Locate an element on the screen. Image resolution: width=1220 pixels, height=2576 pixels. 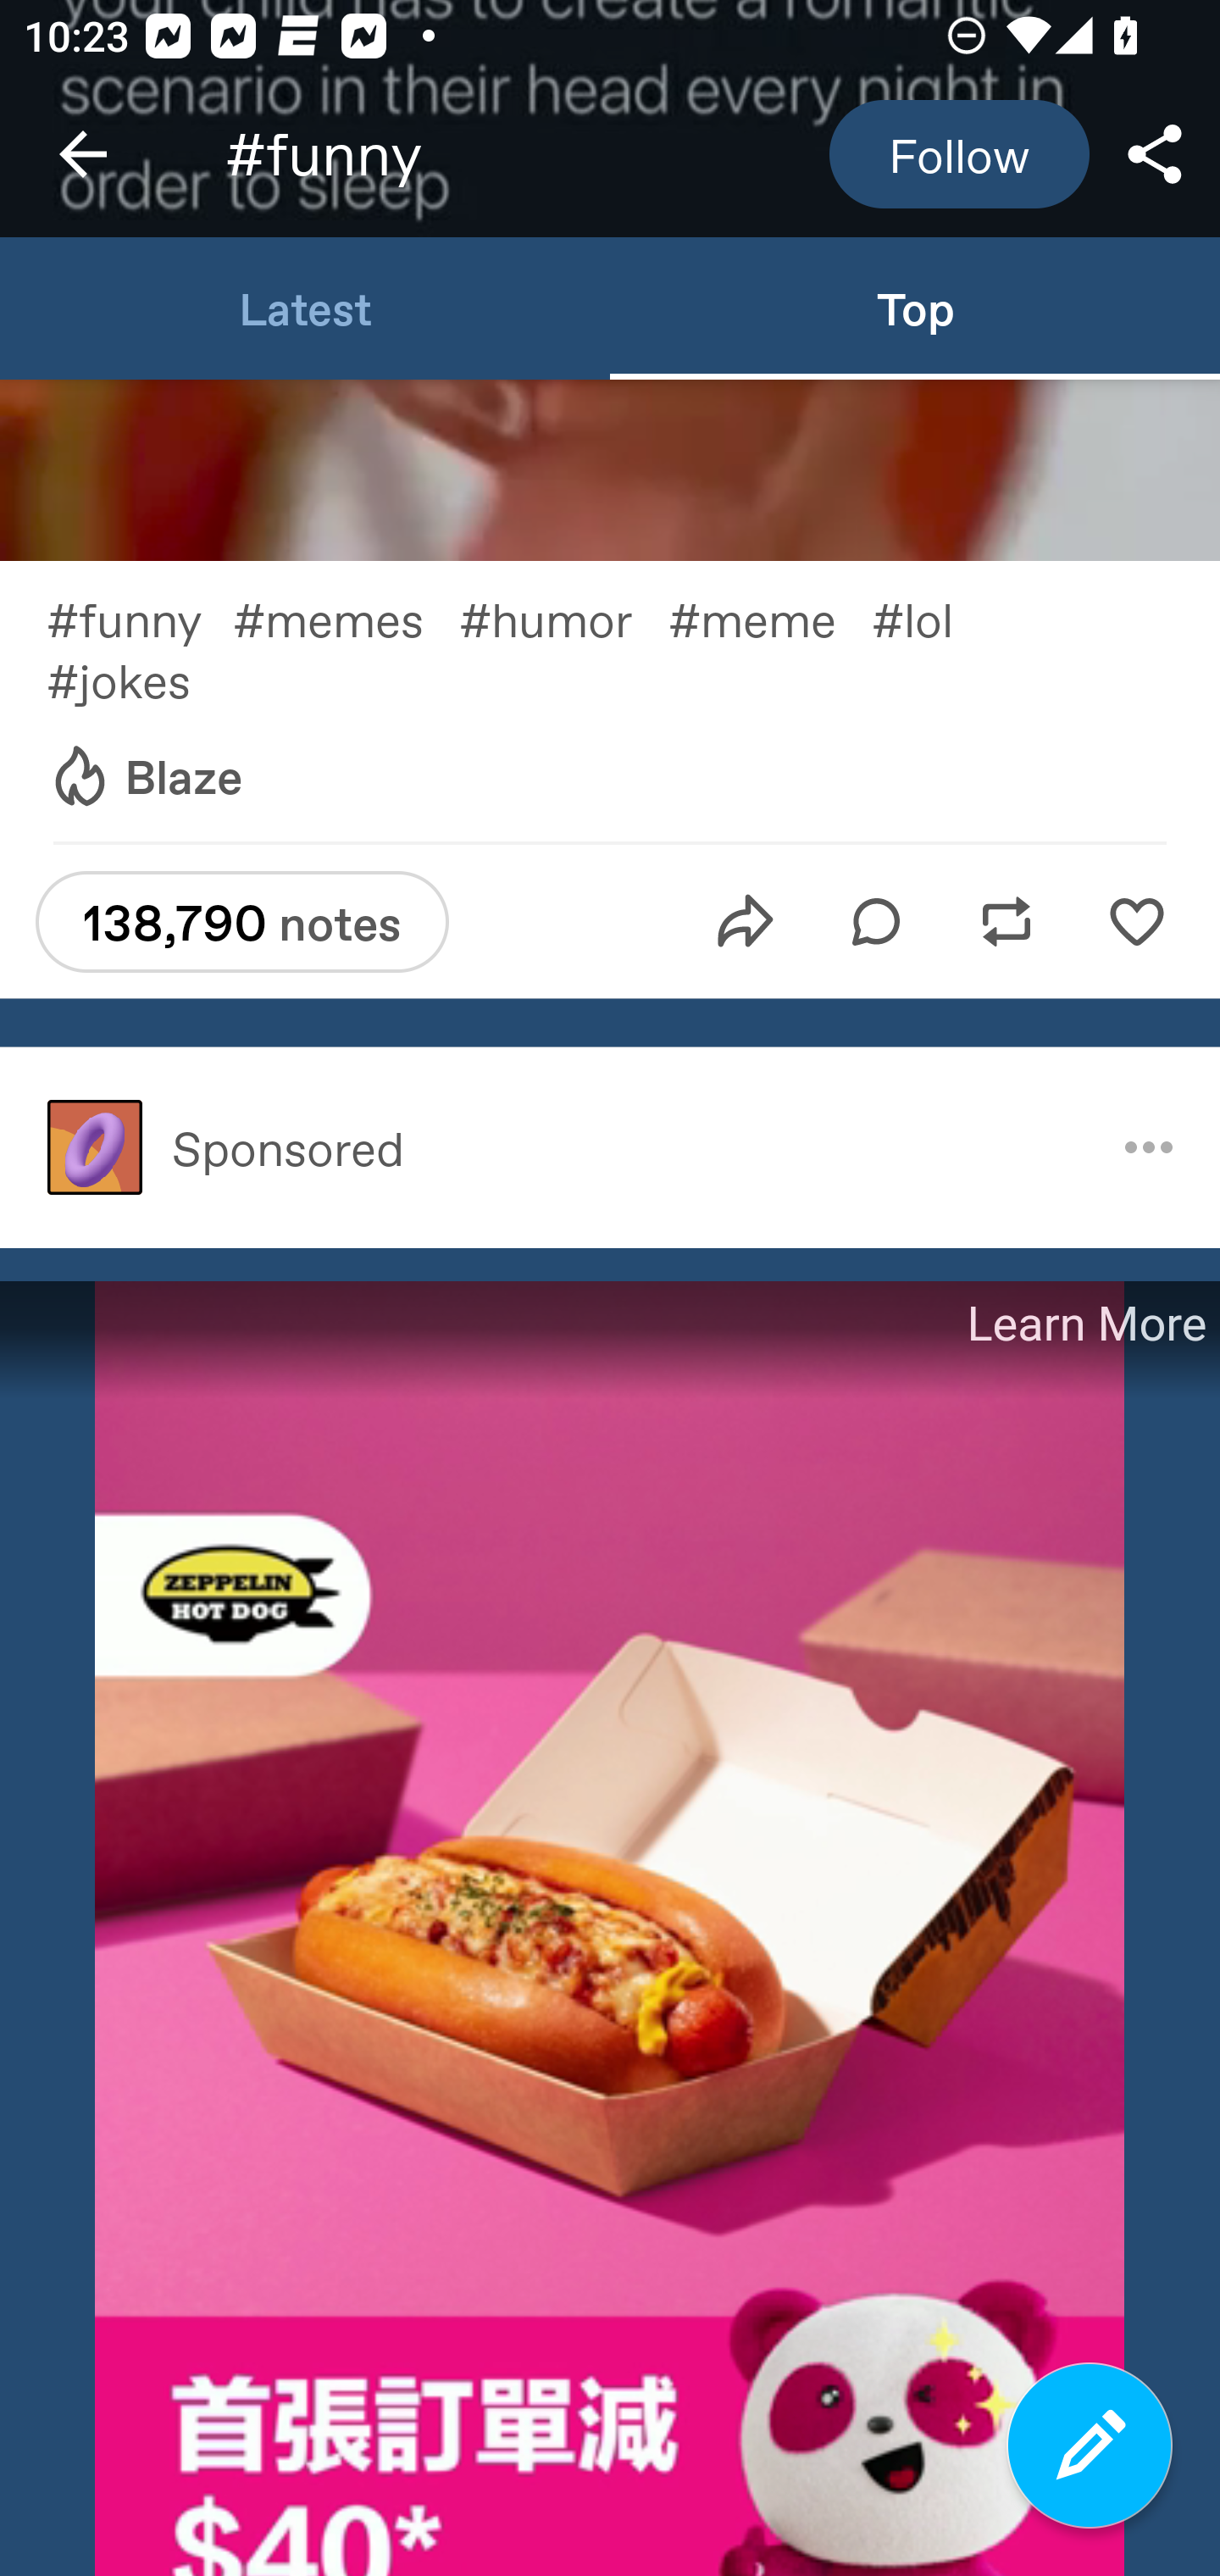
Like is located at coordinates (1136, 922).